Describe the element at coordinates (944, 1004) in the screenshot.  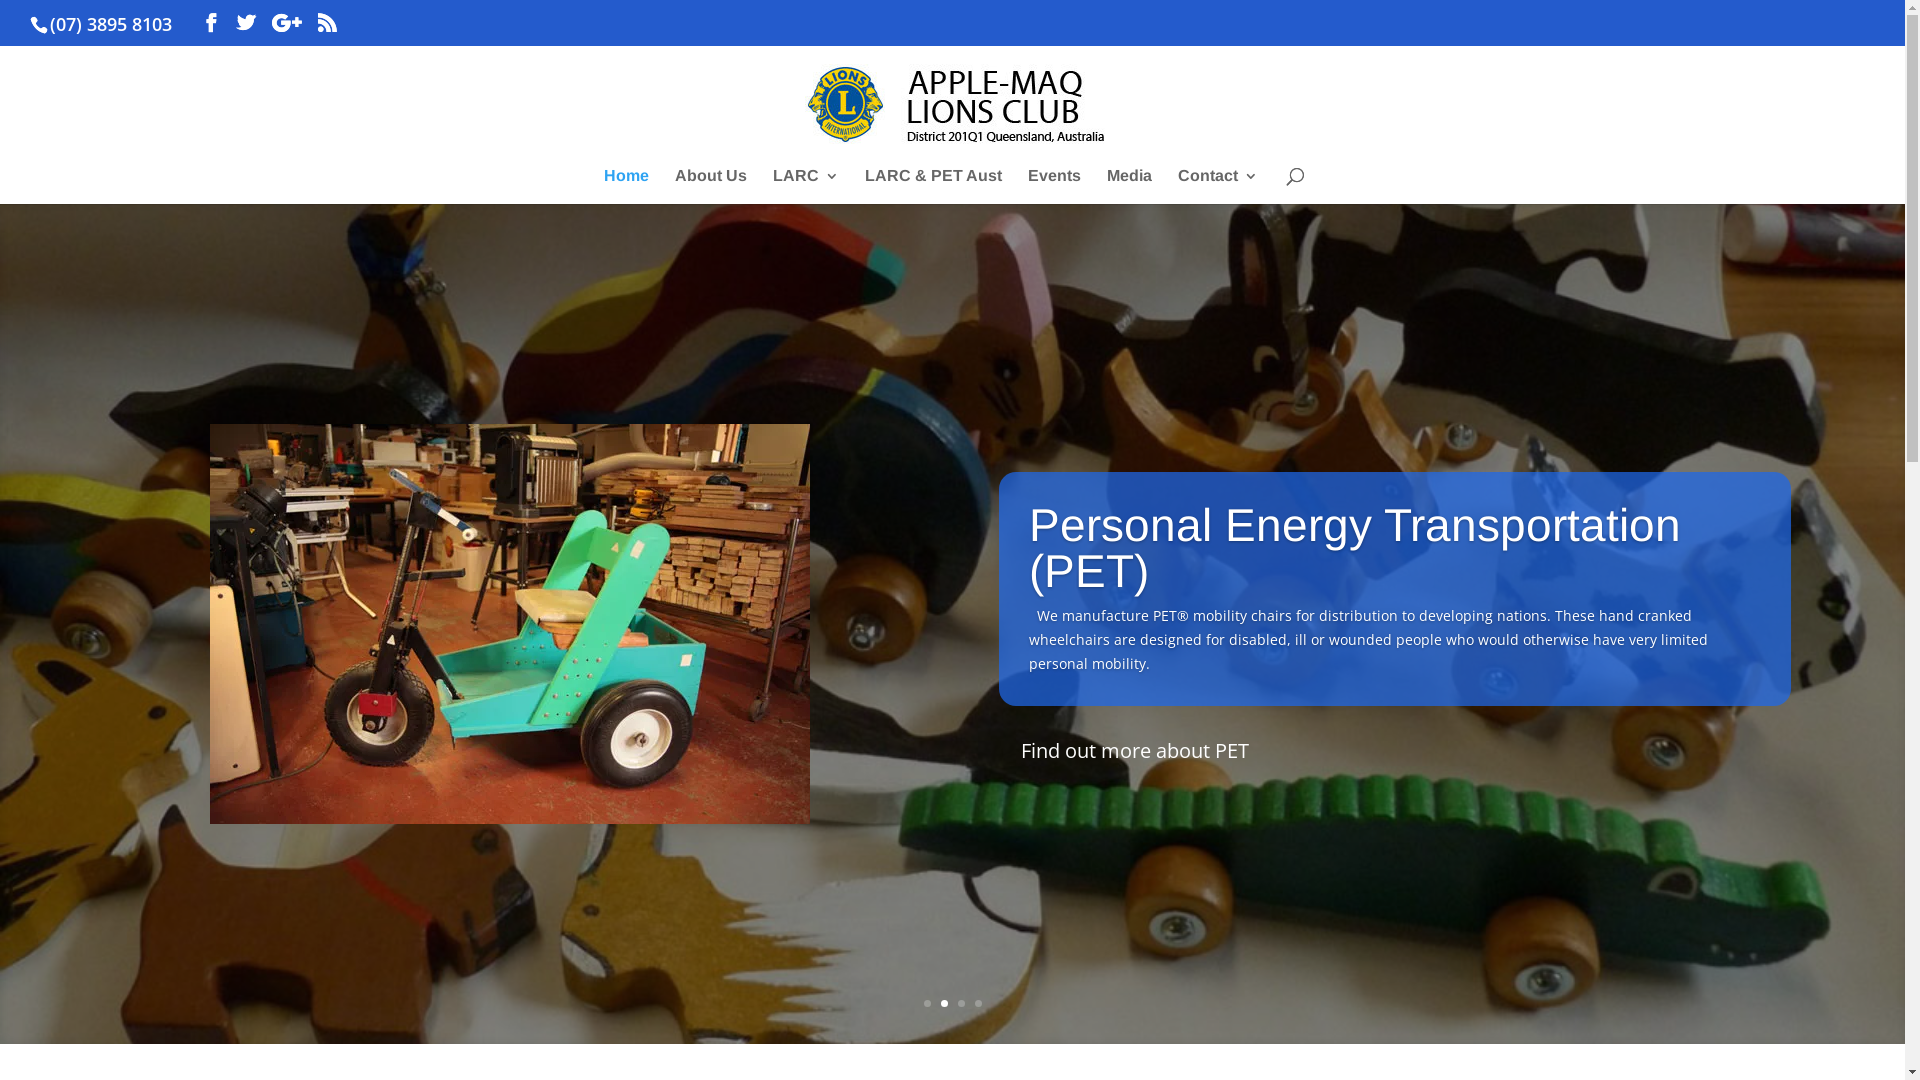
I see `2` at that location.